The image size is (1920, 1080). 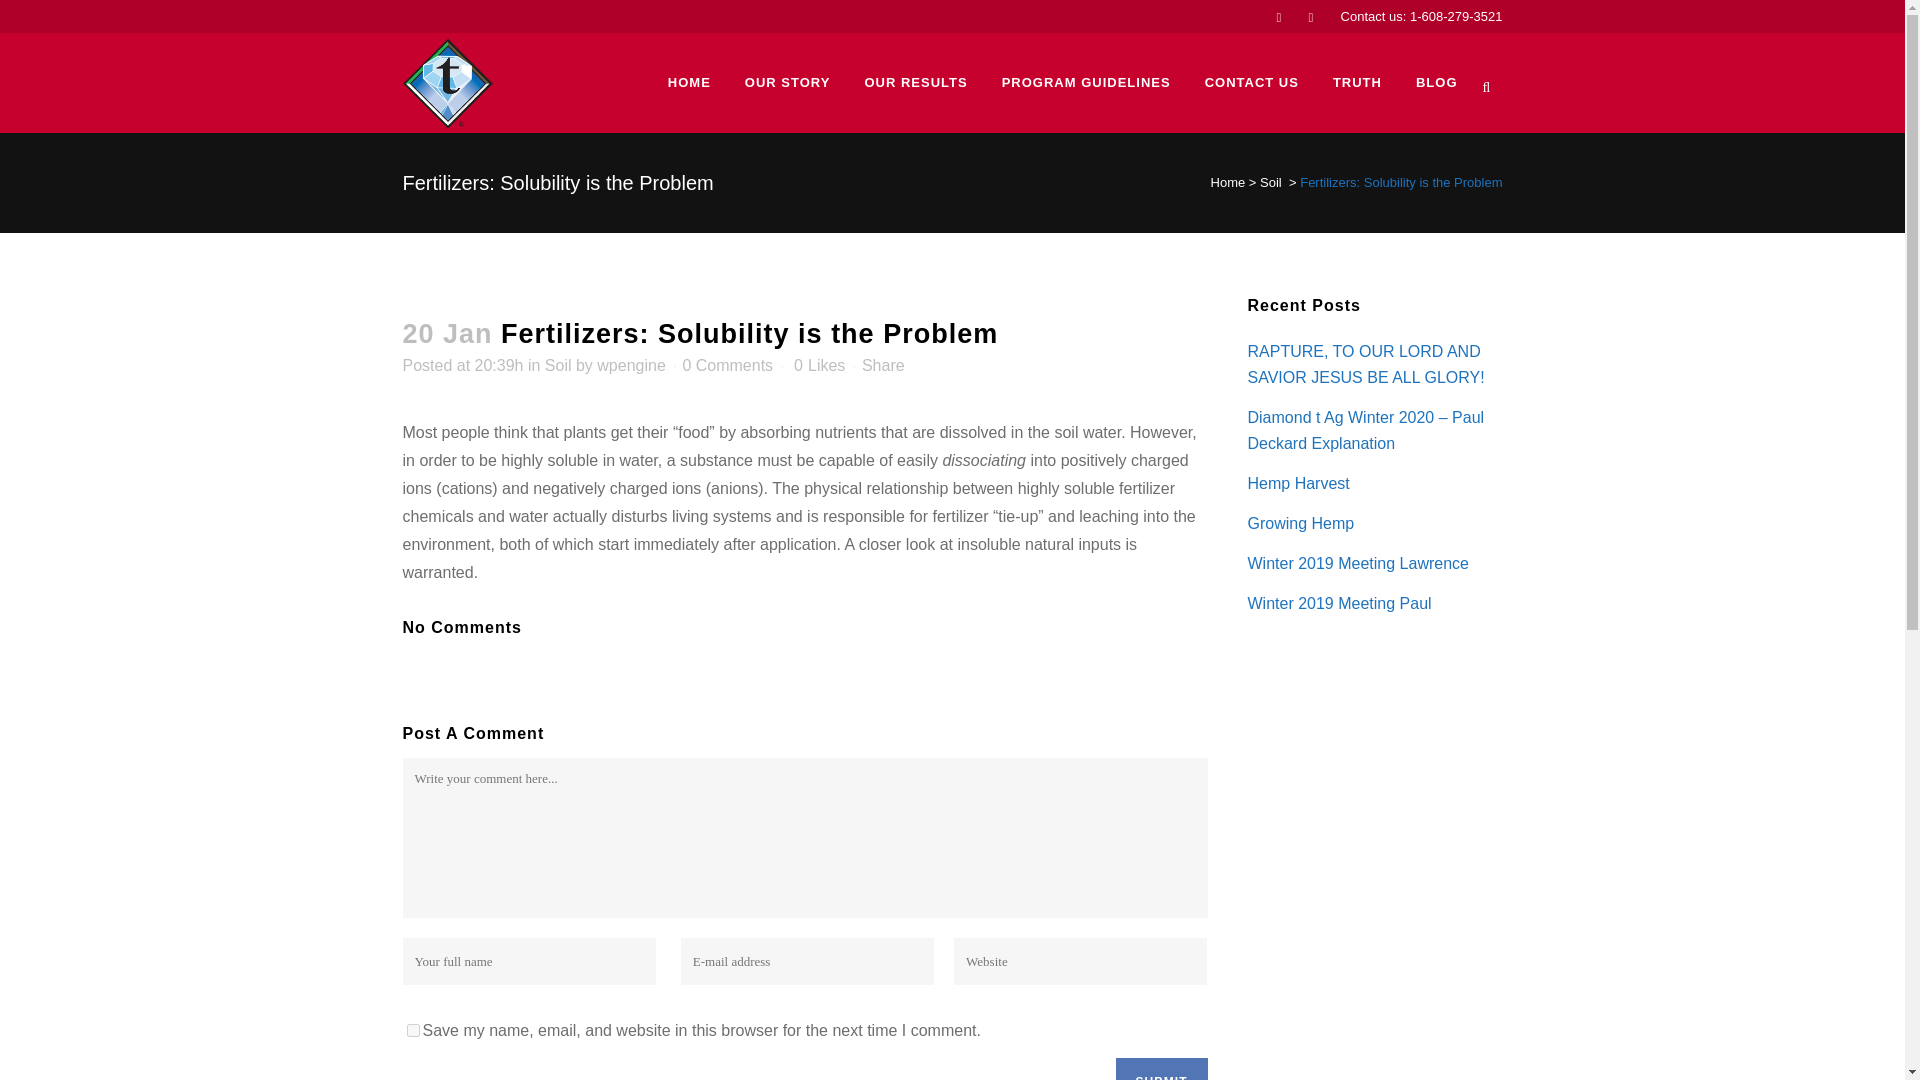 What do you see at coordinates (1270, 182) in the screenshot?
I see `Soil` at bounding box center [1270, 182].